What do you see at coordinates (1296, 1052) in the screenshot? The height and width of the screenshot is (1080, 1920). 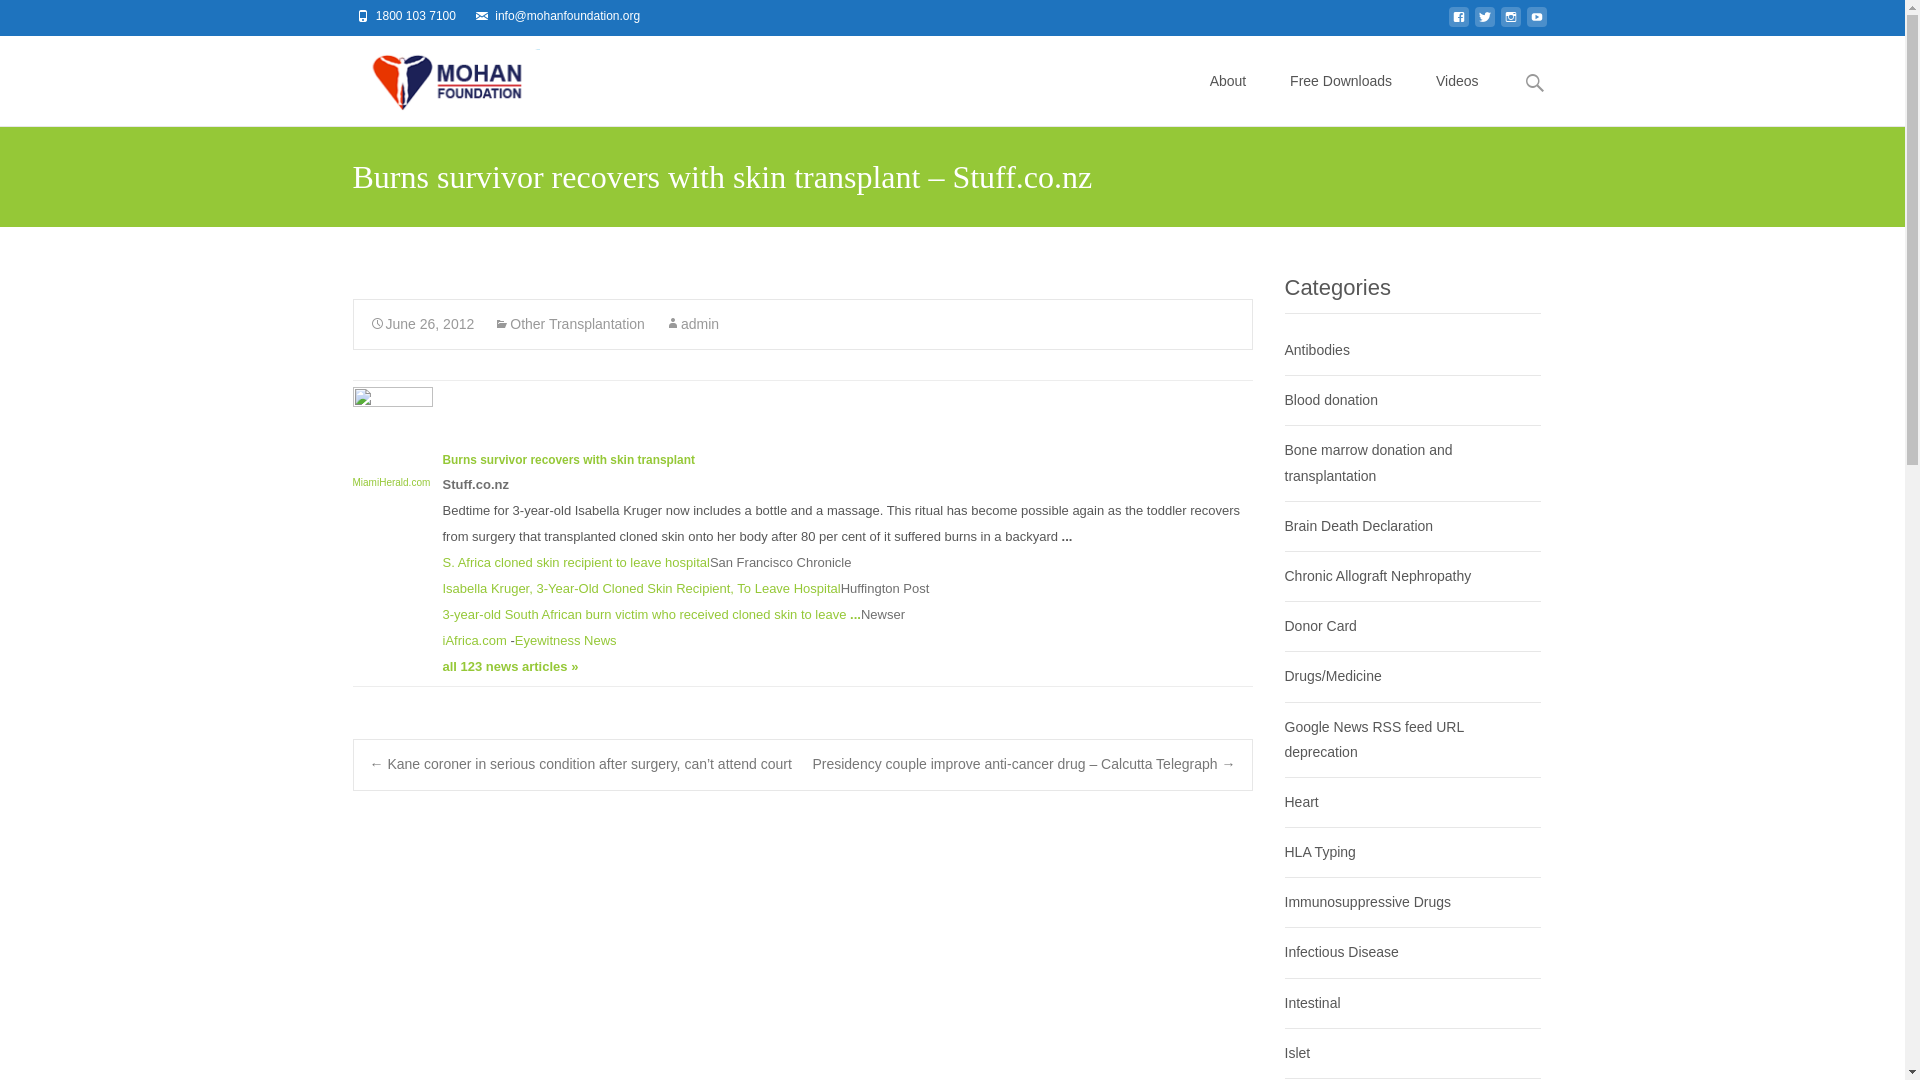 I see `Islet` at bounding box center [1296, 1052].